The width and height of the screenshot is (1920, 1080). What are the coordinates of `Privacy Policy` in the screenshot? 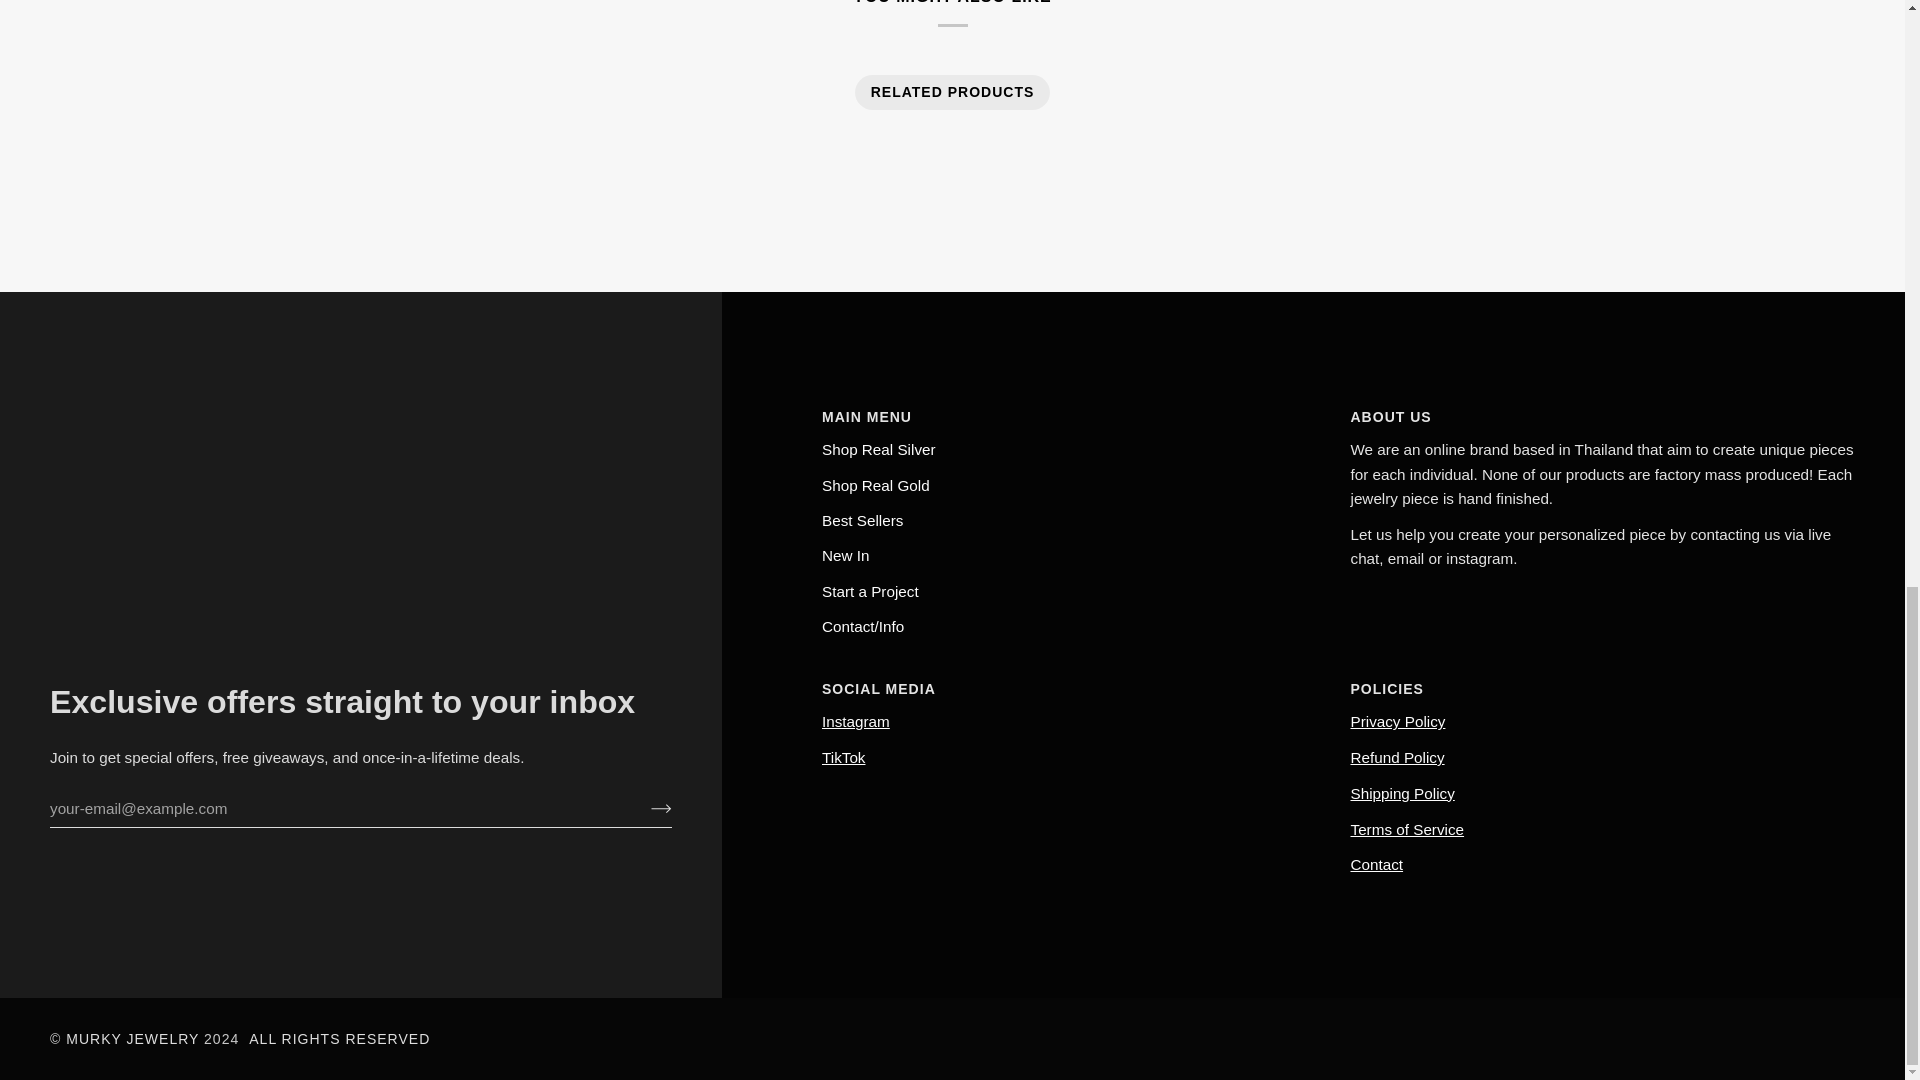 It's located at (1397, 721).